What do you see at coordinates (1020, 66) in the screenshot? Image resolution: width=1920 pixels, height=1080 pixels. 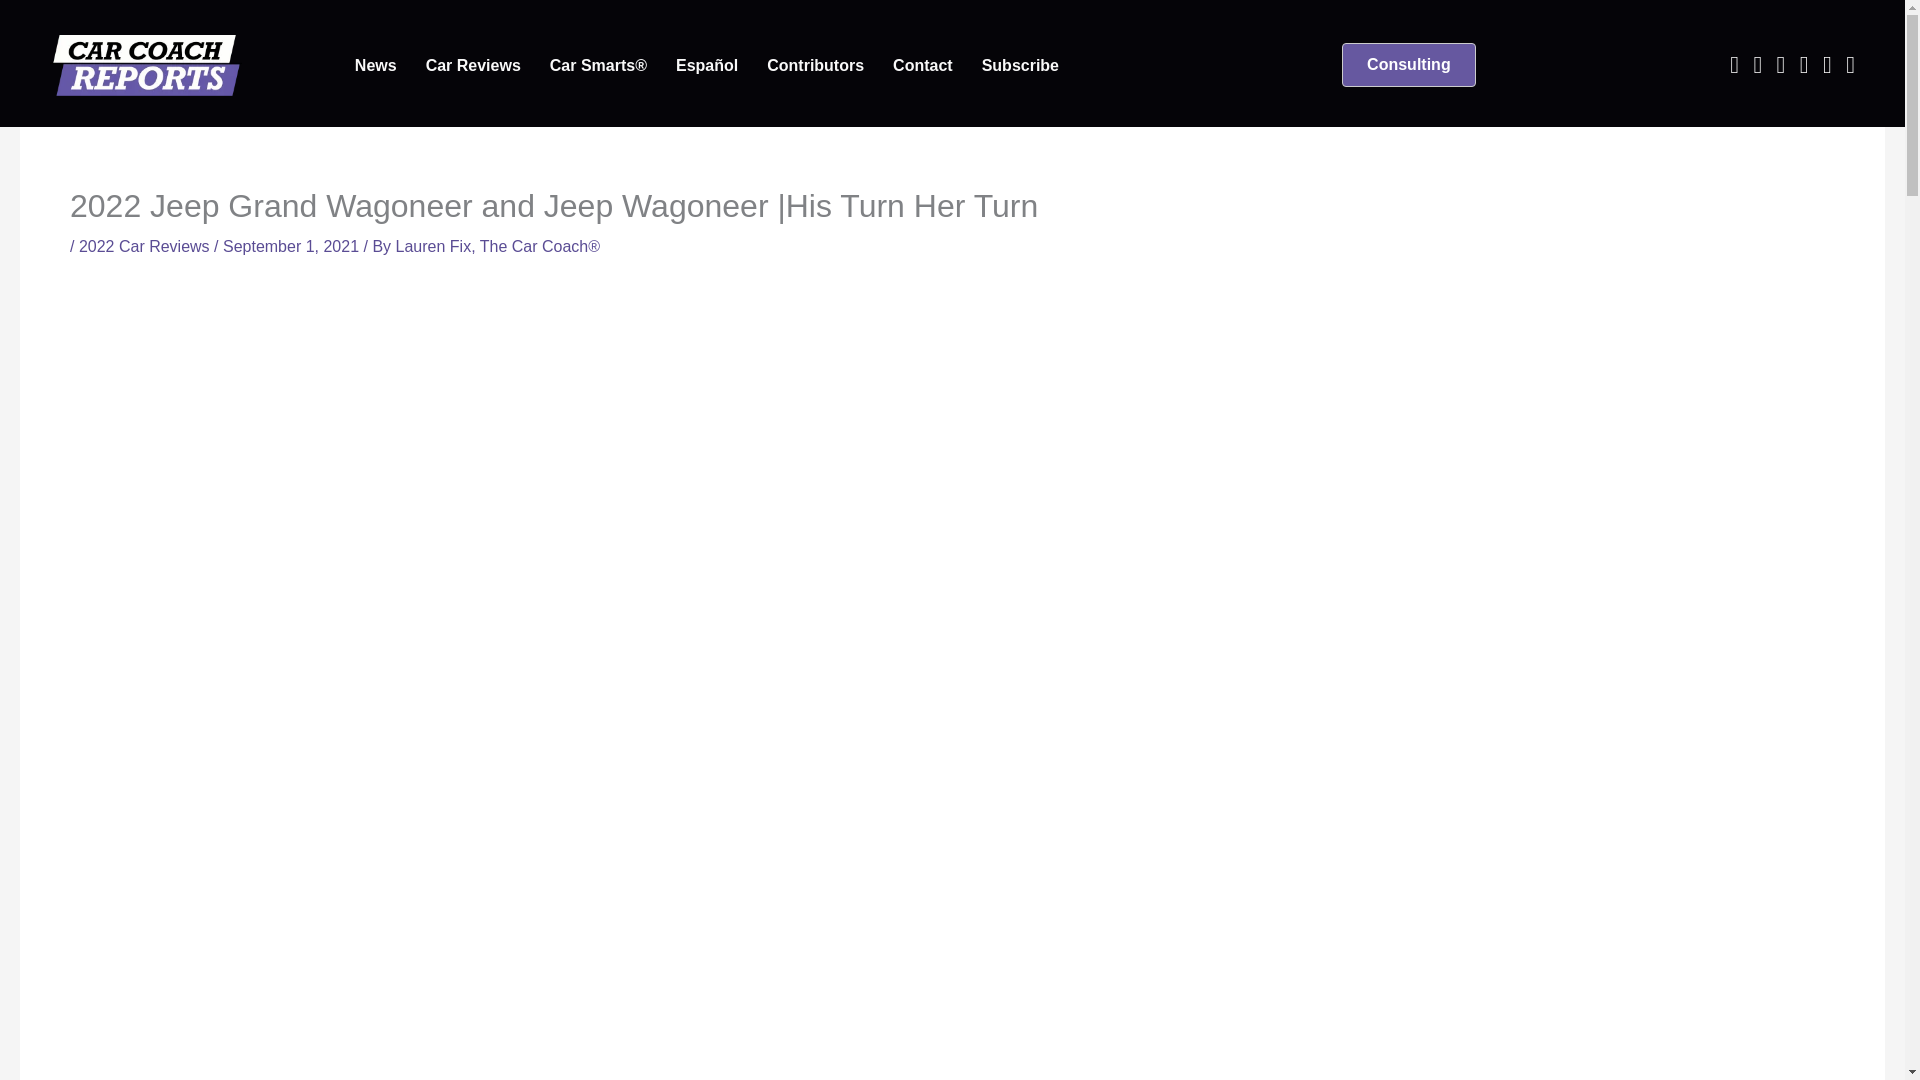 I see `Subscribe` at bounding box center [1020, 66].